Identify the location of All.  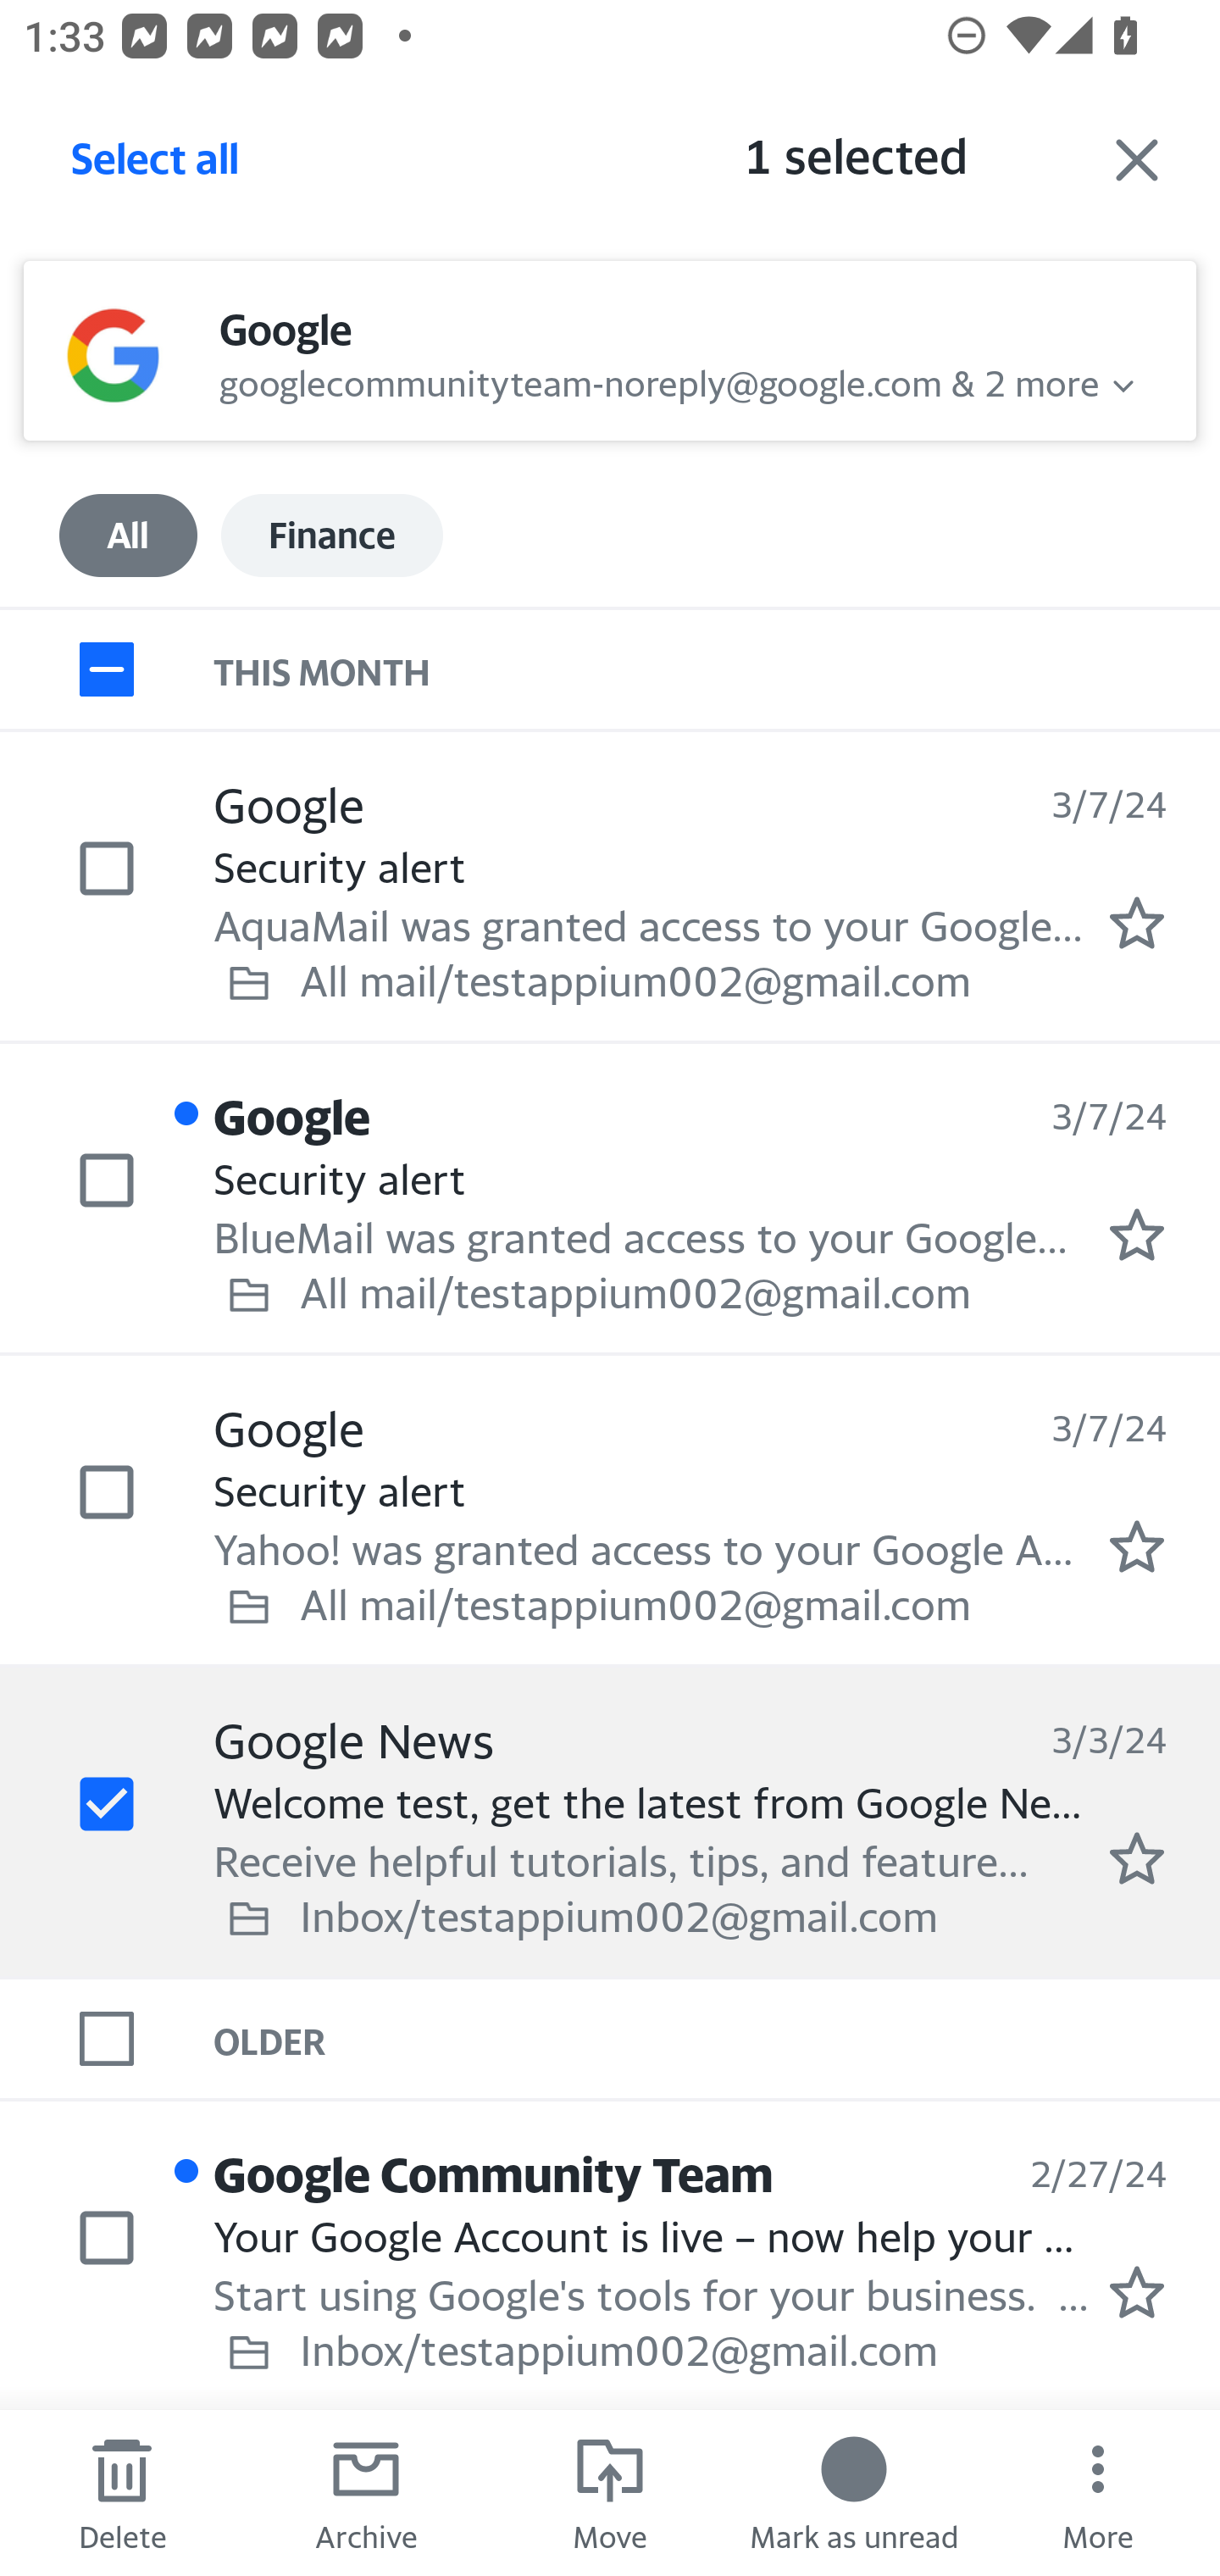
(129, 536).